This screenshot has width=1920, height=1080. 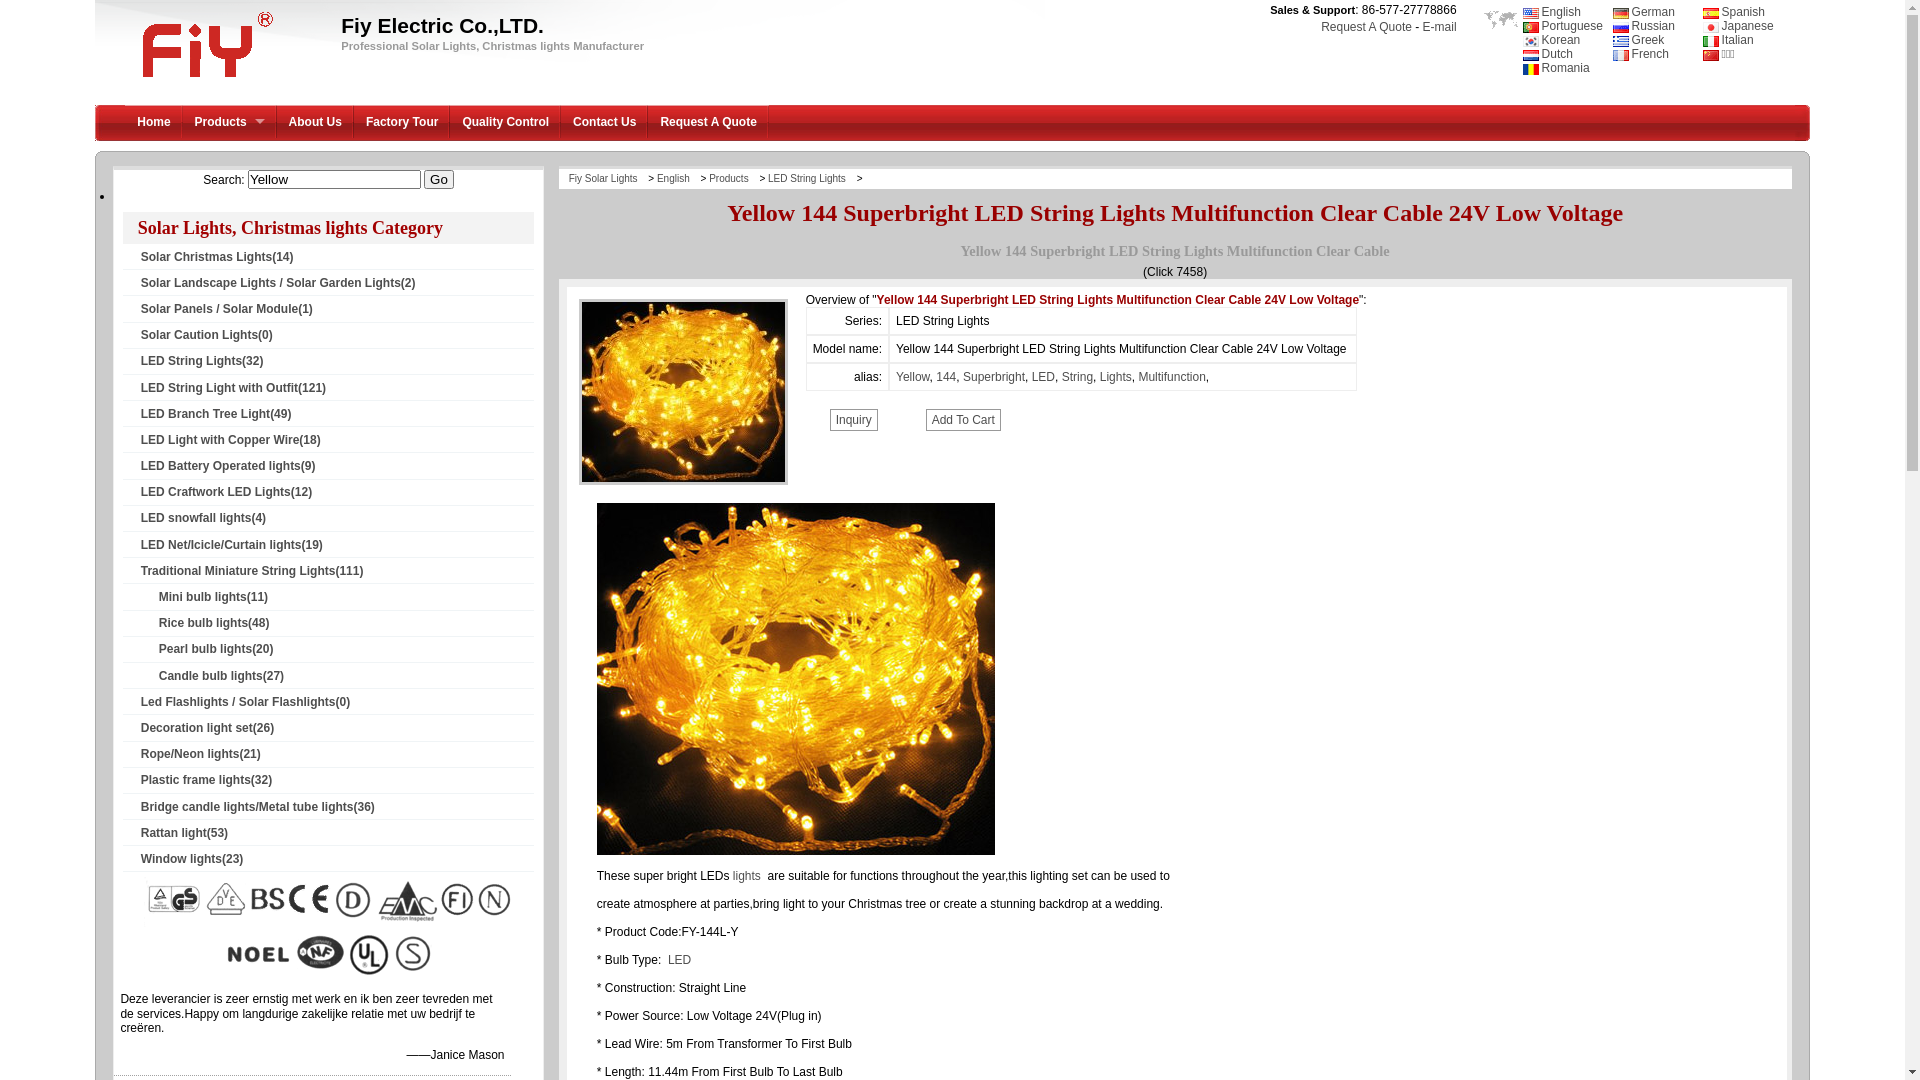 I want to click on Greek, so click(x=1639, y=40).